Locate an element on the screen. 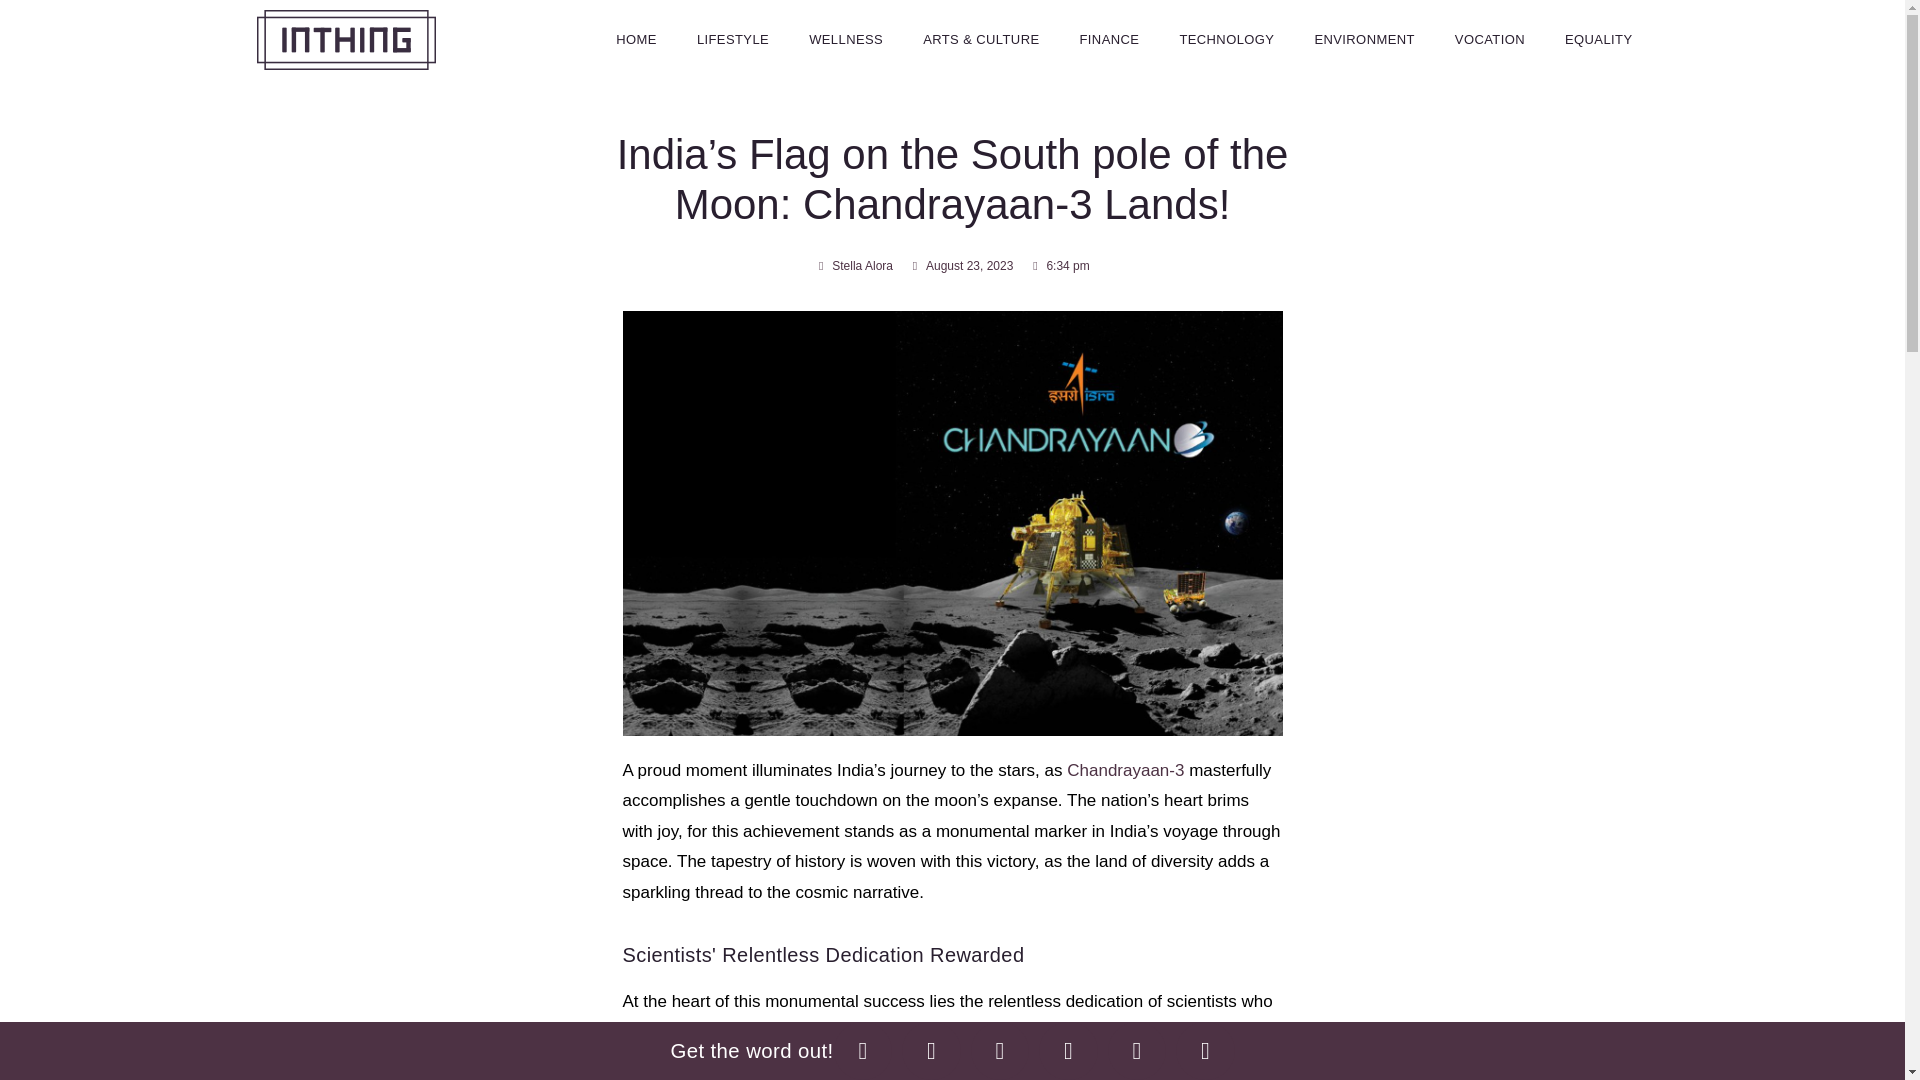  FINANCE is located at coordinates (1109, 40).